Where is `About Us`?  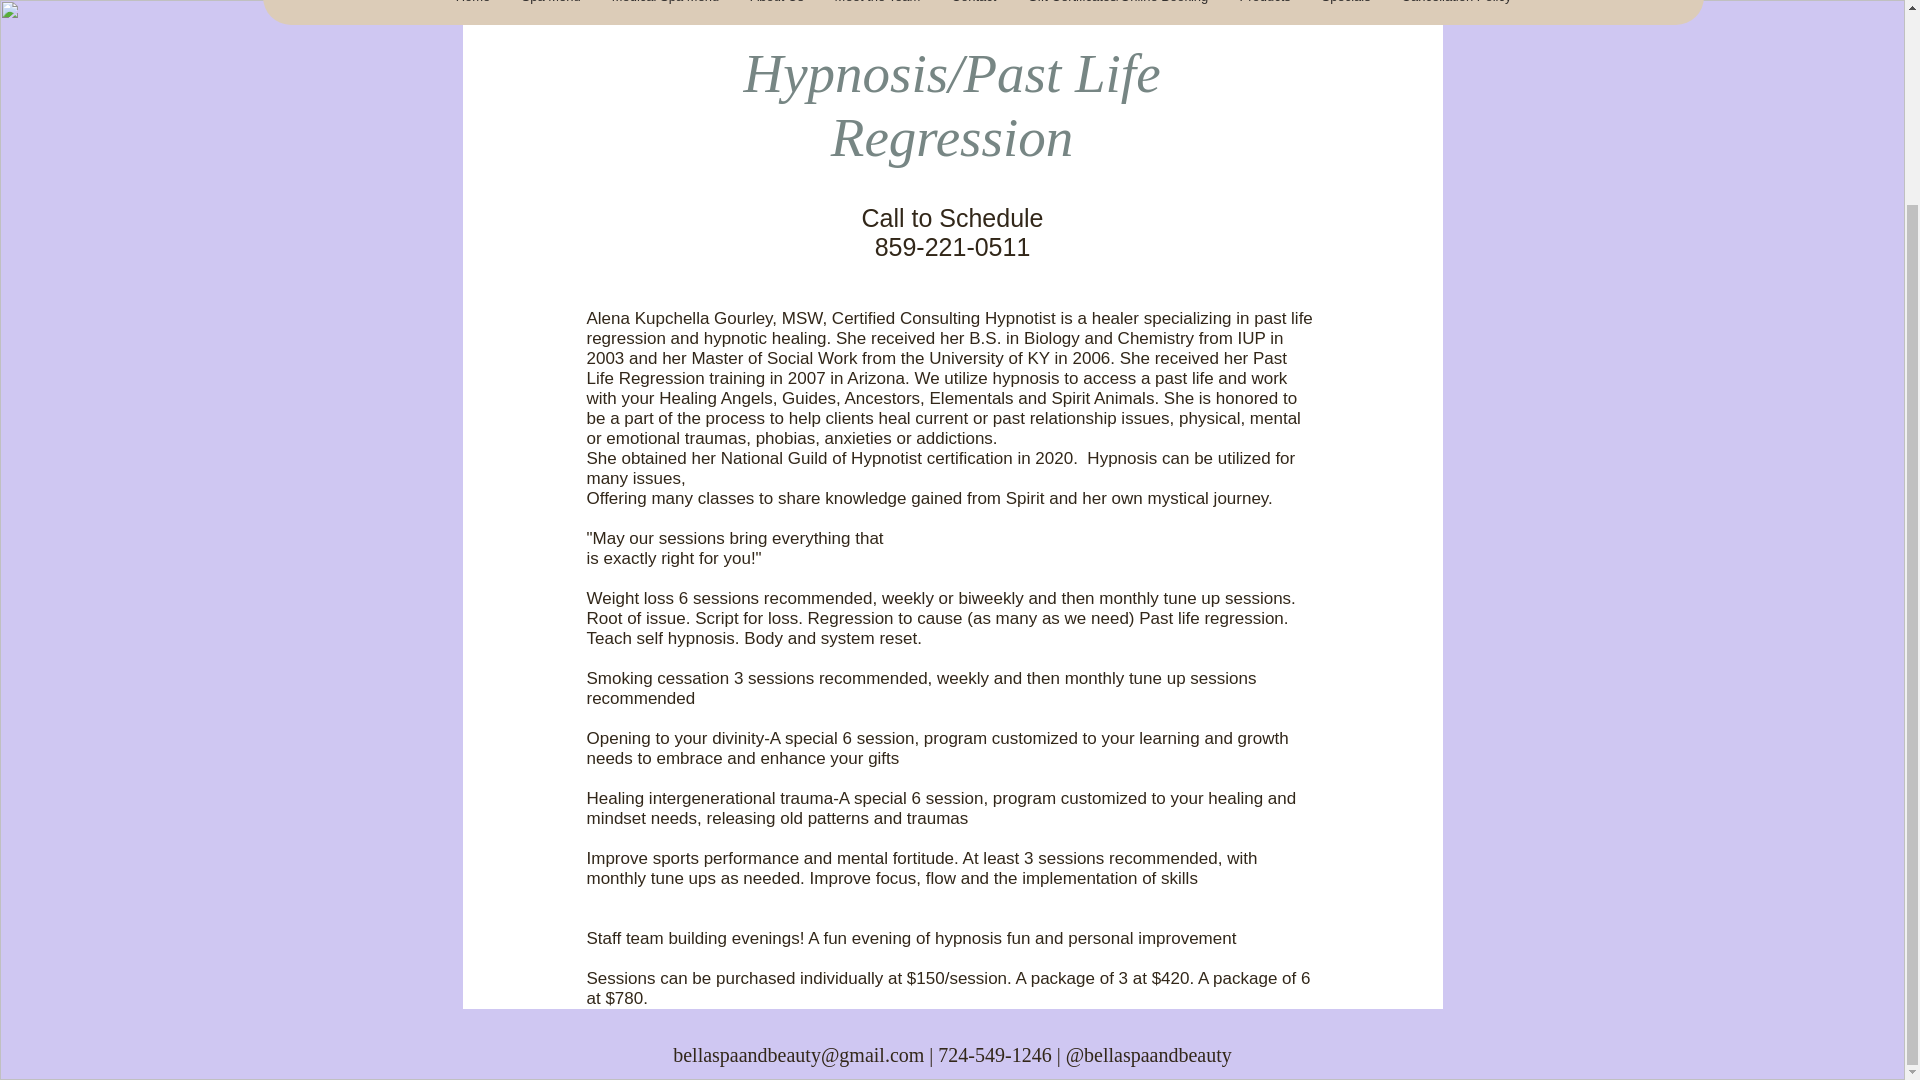 About Us is located at coordinates (775, 12).